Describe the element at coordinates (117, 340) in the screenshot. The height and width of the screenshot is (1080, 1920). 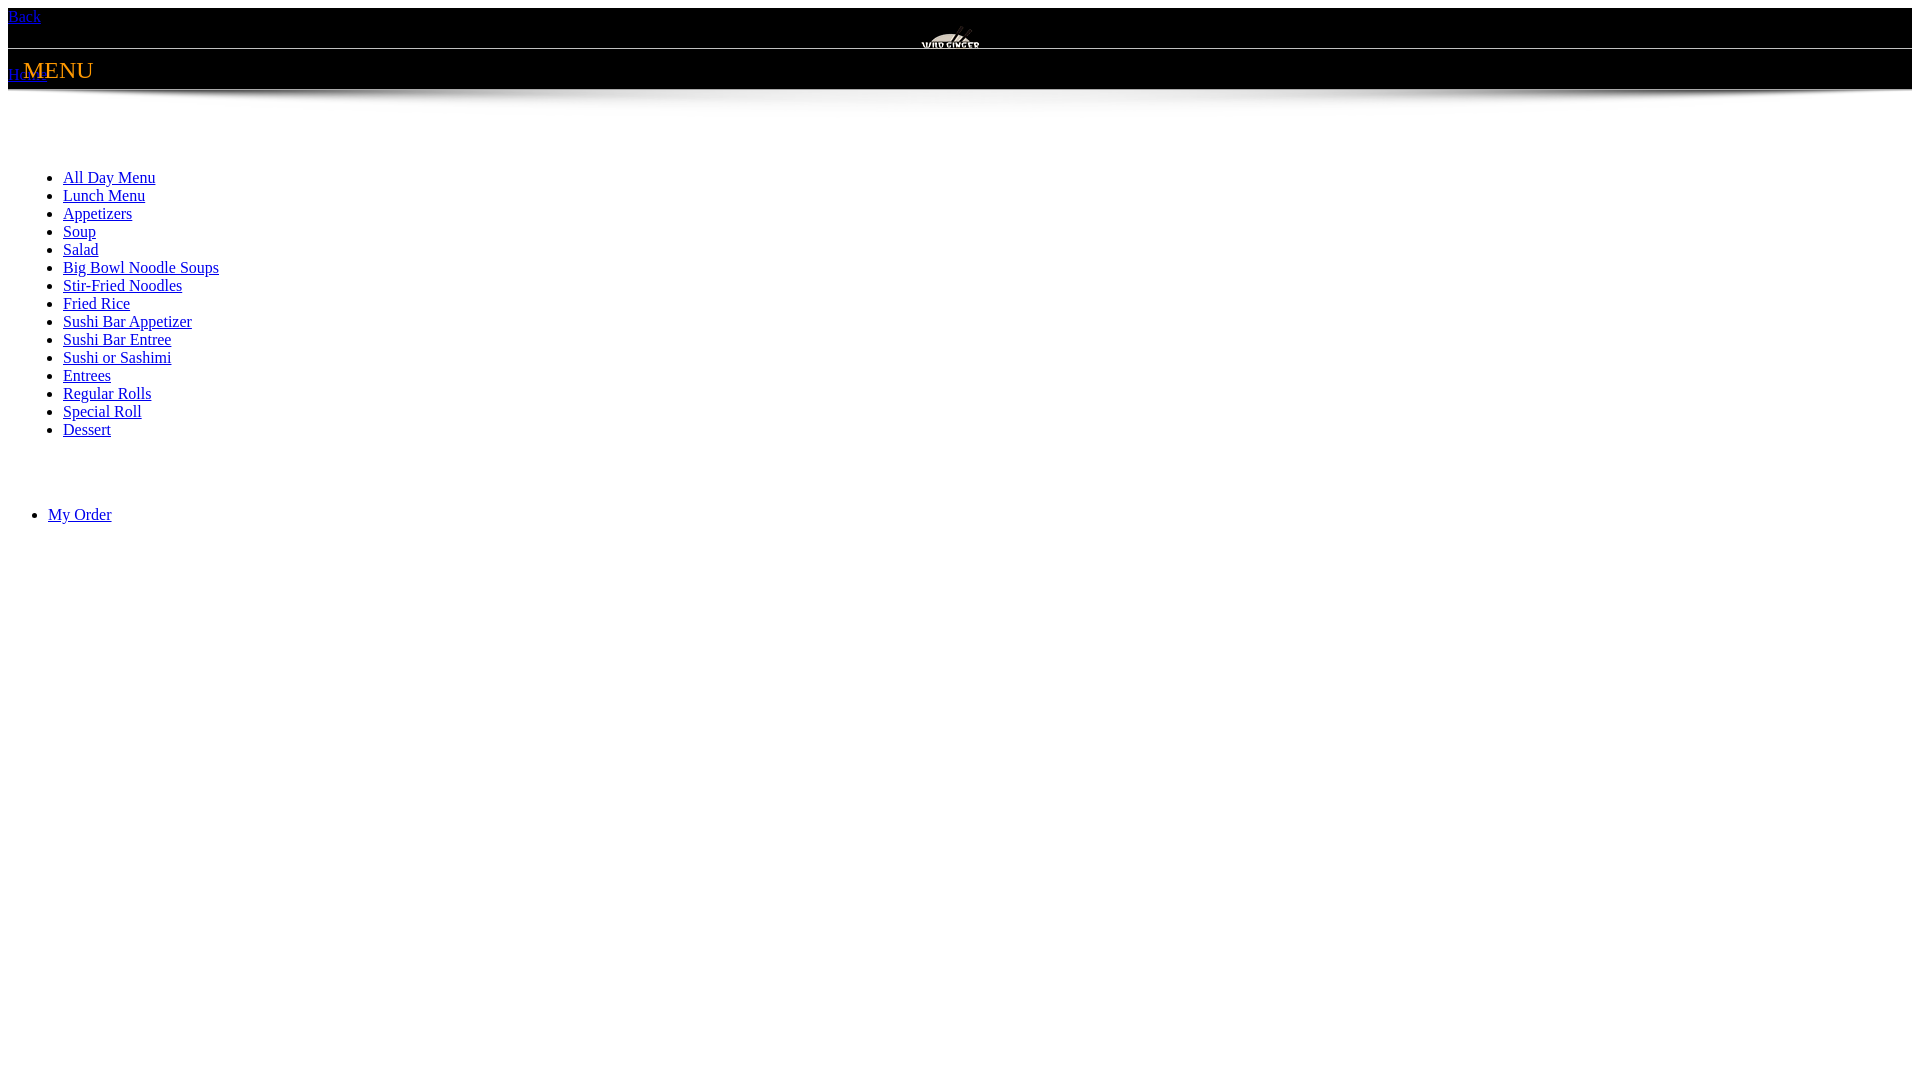
I see `Sushi Bar Entree` at that location.